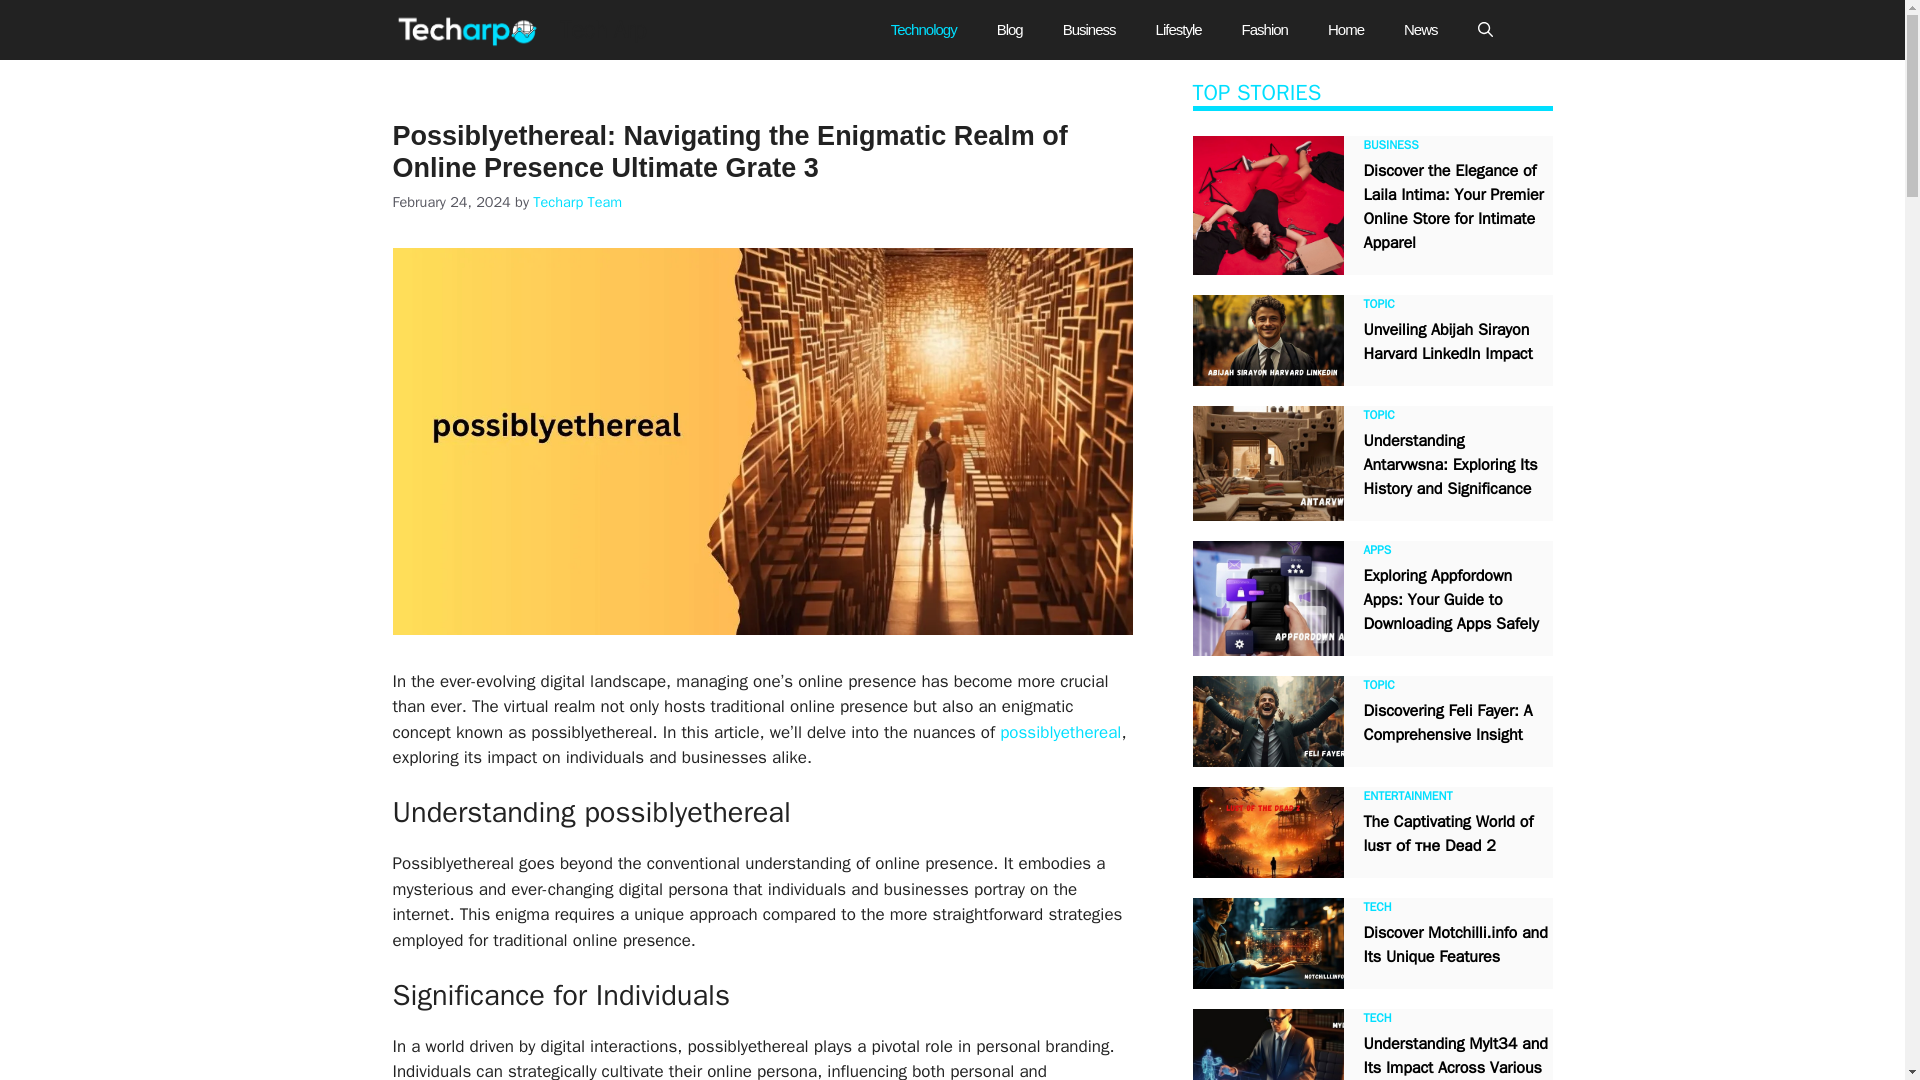 The image size is (1920, 1080). Describe the element at coordinates (1420, 30) in the screenshot. I see `News` at that location.